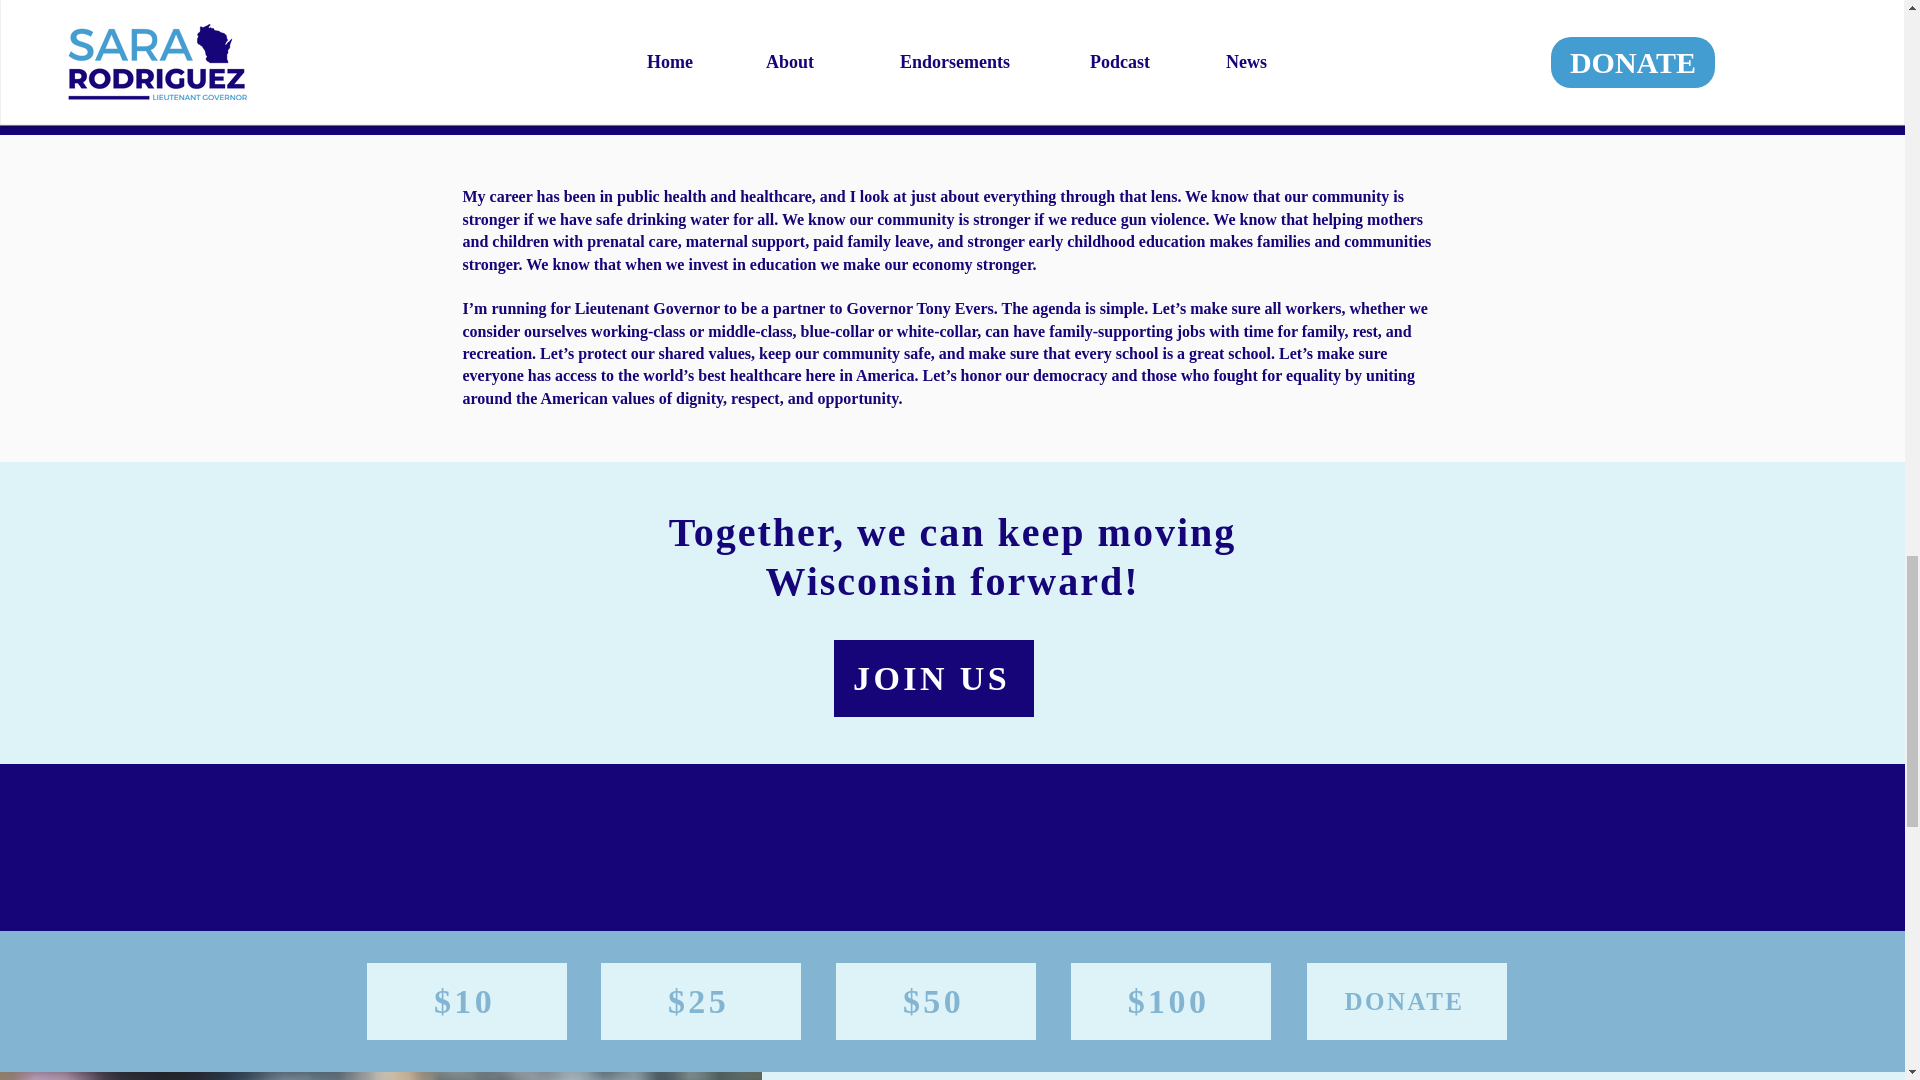 The width and height of the screenshot is (1920, 1080). I want to click on JOIN US, so click(934, 678).